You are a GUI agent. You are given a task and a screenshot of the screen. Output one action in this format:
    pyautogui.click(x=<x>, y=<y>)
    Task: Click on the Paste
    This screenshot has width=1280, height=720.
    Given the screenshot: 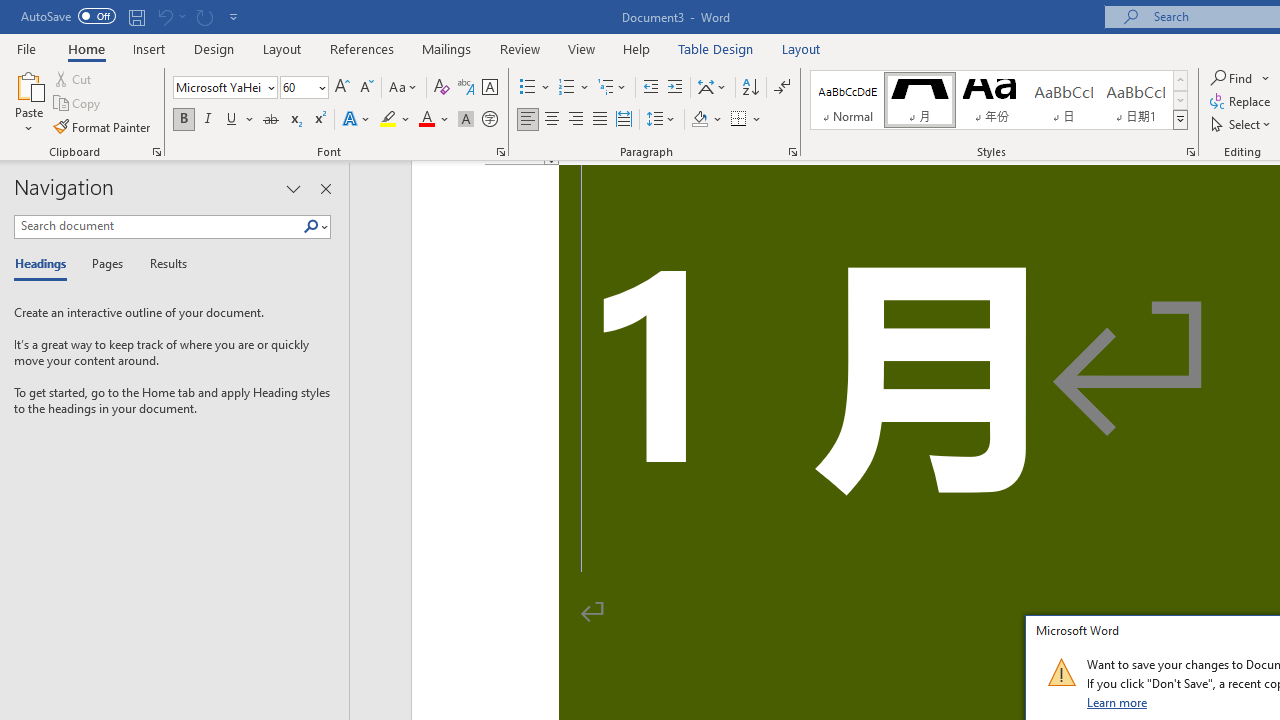 What is the action you would take?
    pyautogui.click(x=28, y=84)
    